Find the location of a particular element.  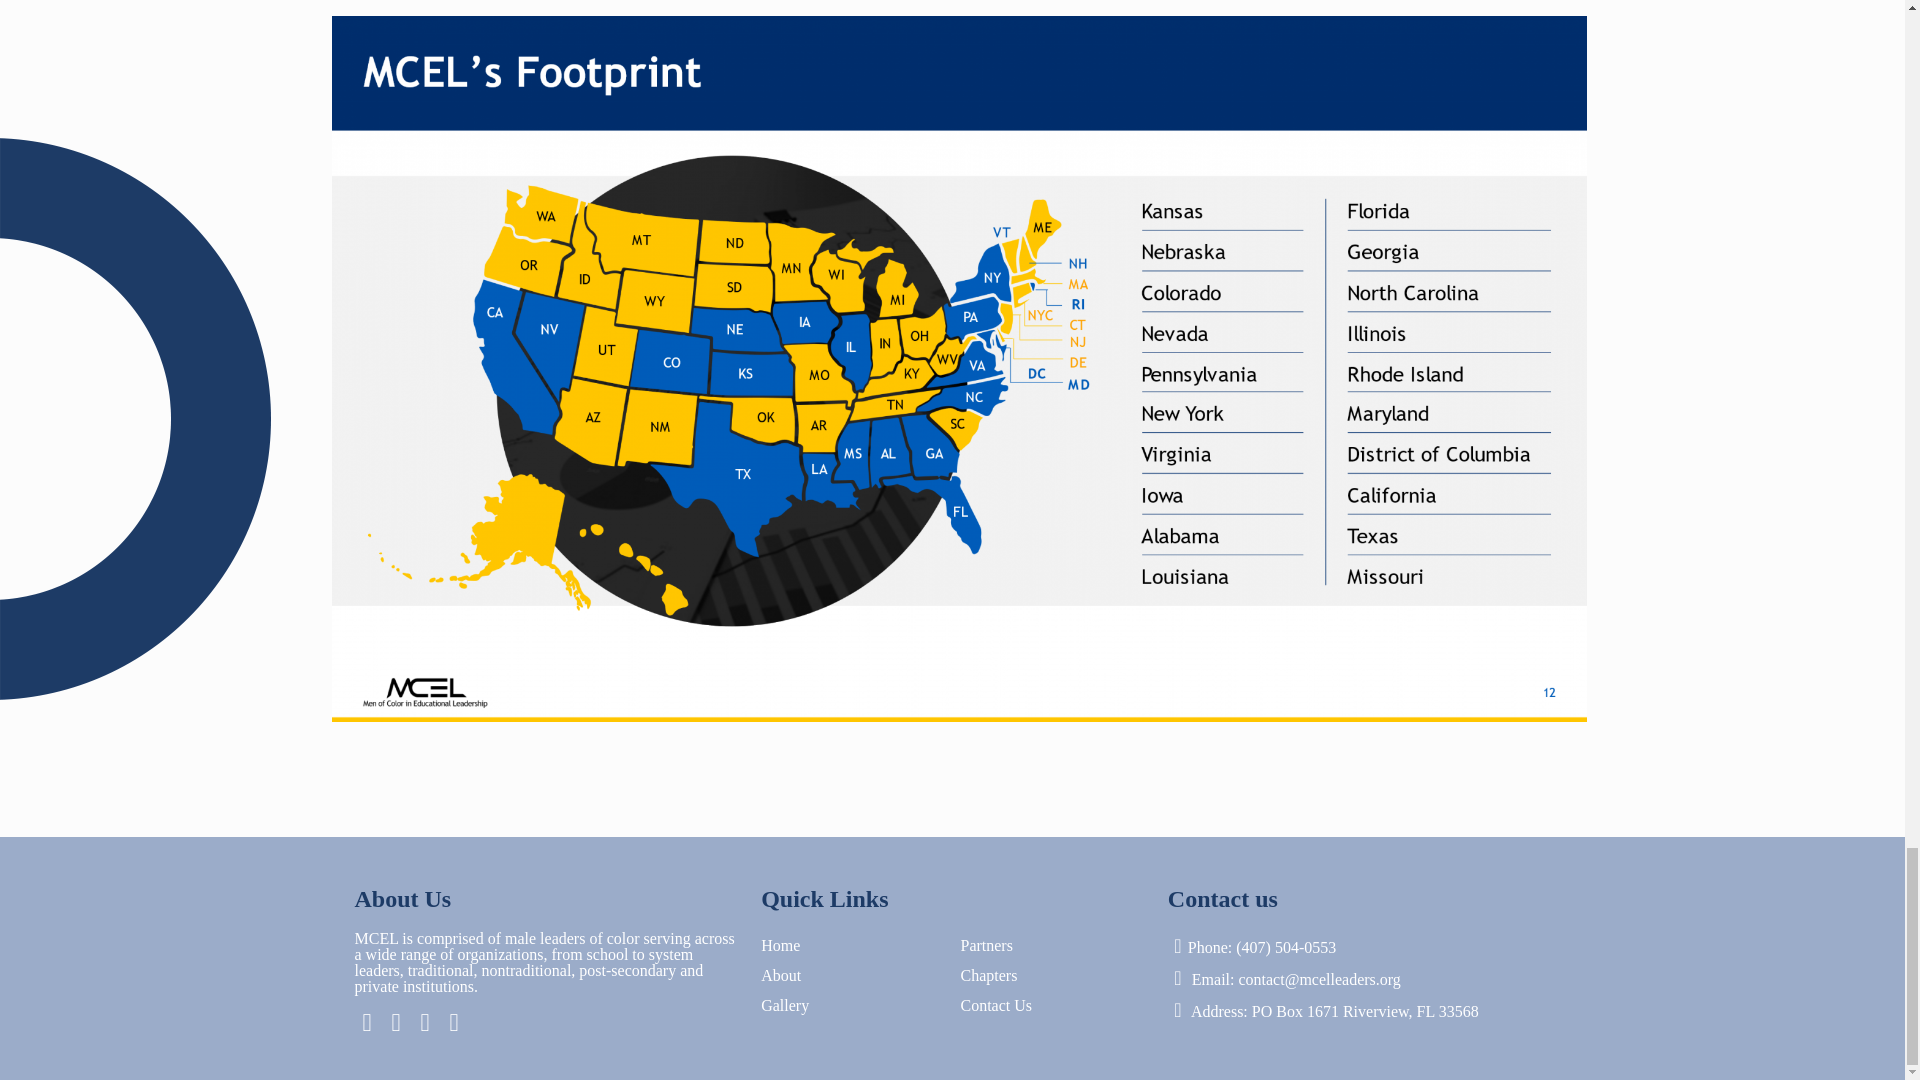

About is located at coordinates (780, 974).